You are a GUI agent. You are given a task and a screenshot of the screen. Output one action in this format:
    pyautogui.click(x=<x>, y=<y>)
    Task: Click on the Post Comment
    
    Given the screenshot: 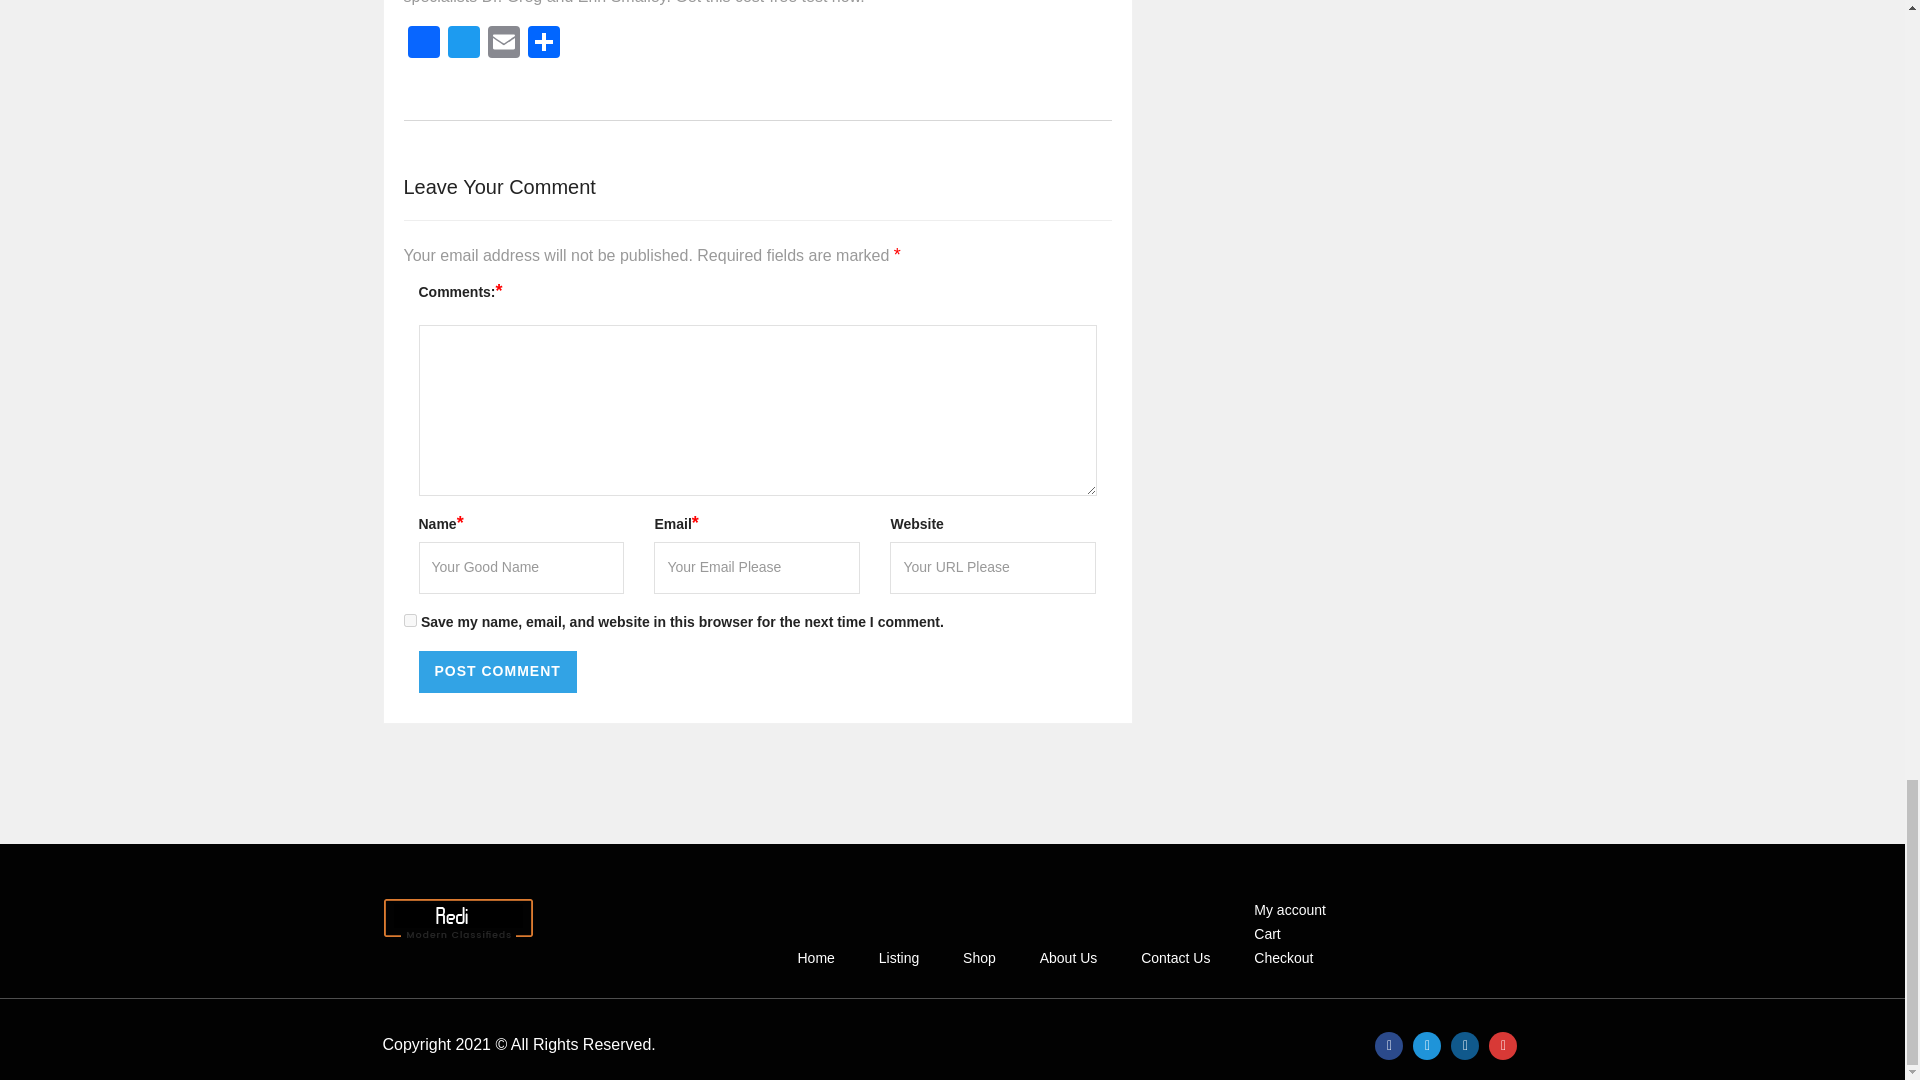 What is the action you would take?
    pyautogui.click(x=497, y=672)
    